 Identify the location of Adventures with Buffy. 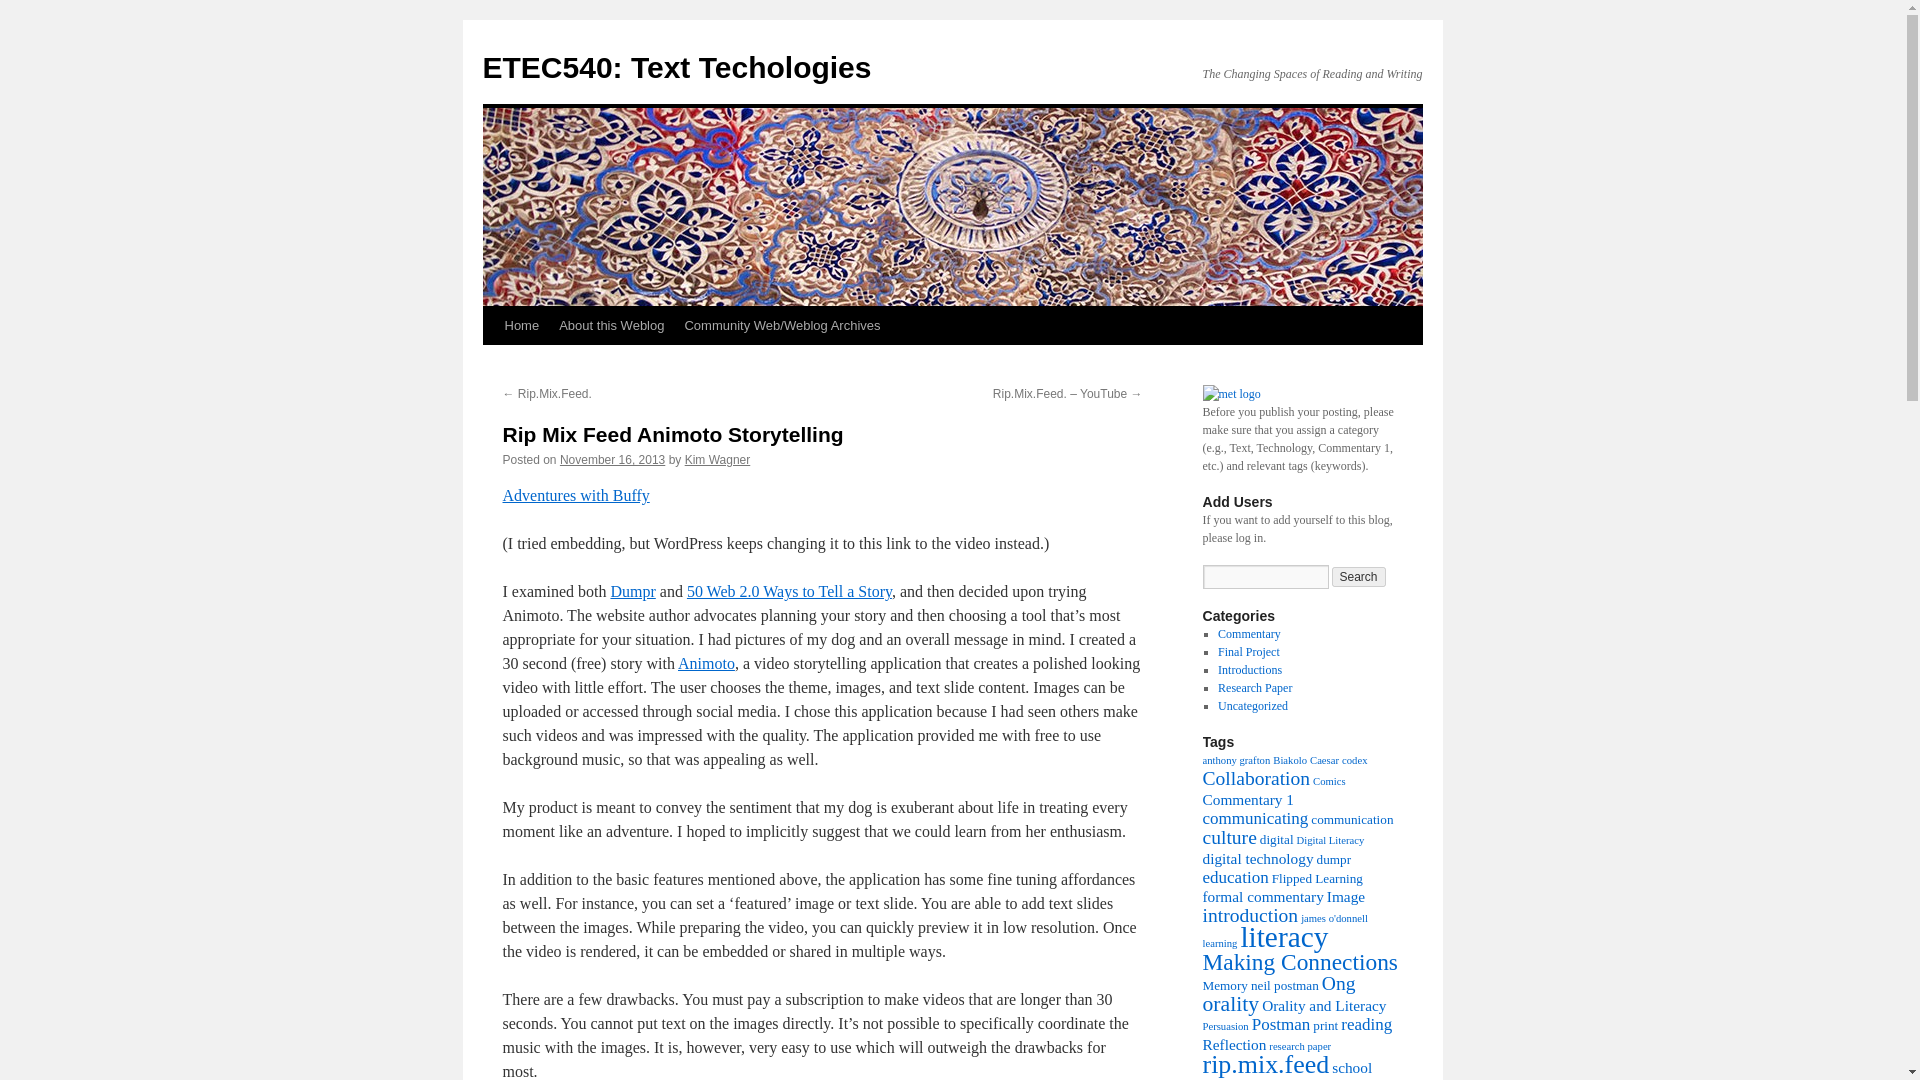
(574, 496).